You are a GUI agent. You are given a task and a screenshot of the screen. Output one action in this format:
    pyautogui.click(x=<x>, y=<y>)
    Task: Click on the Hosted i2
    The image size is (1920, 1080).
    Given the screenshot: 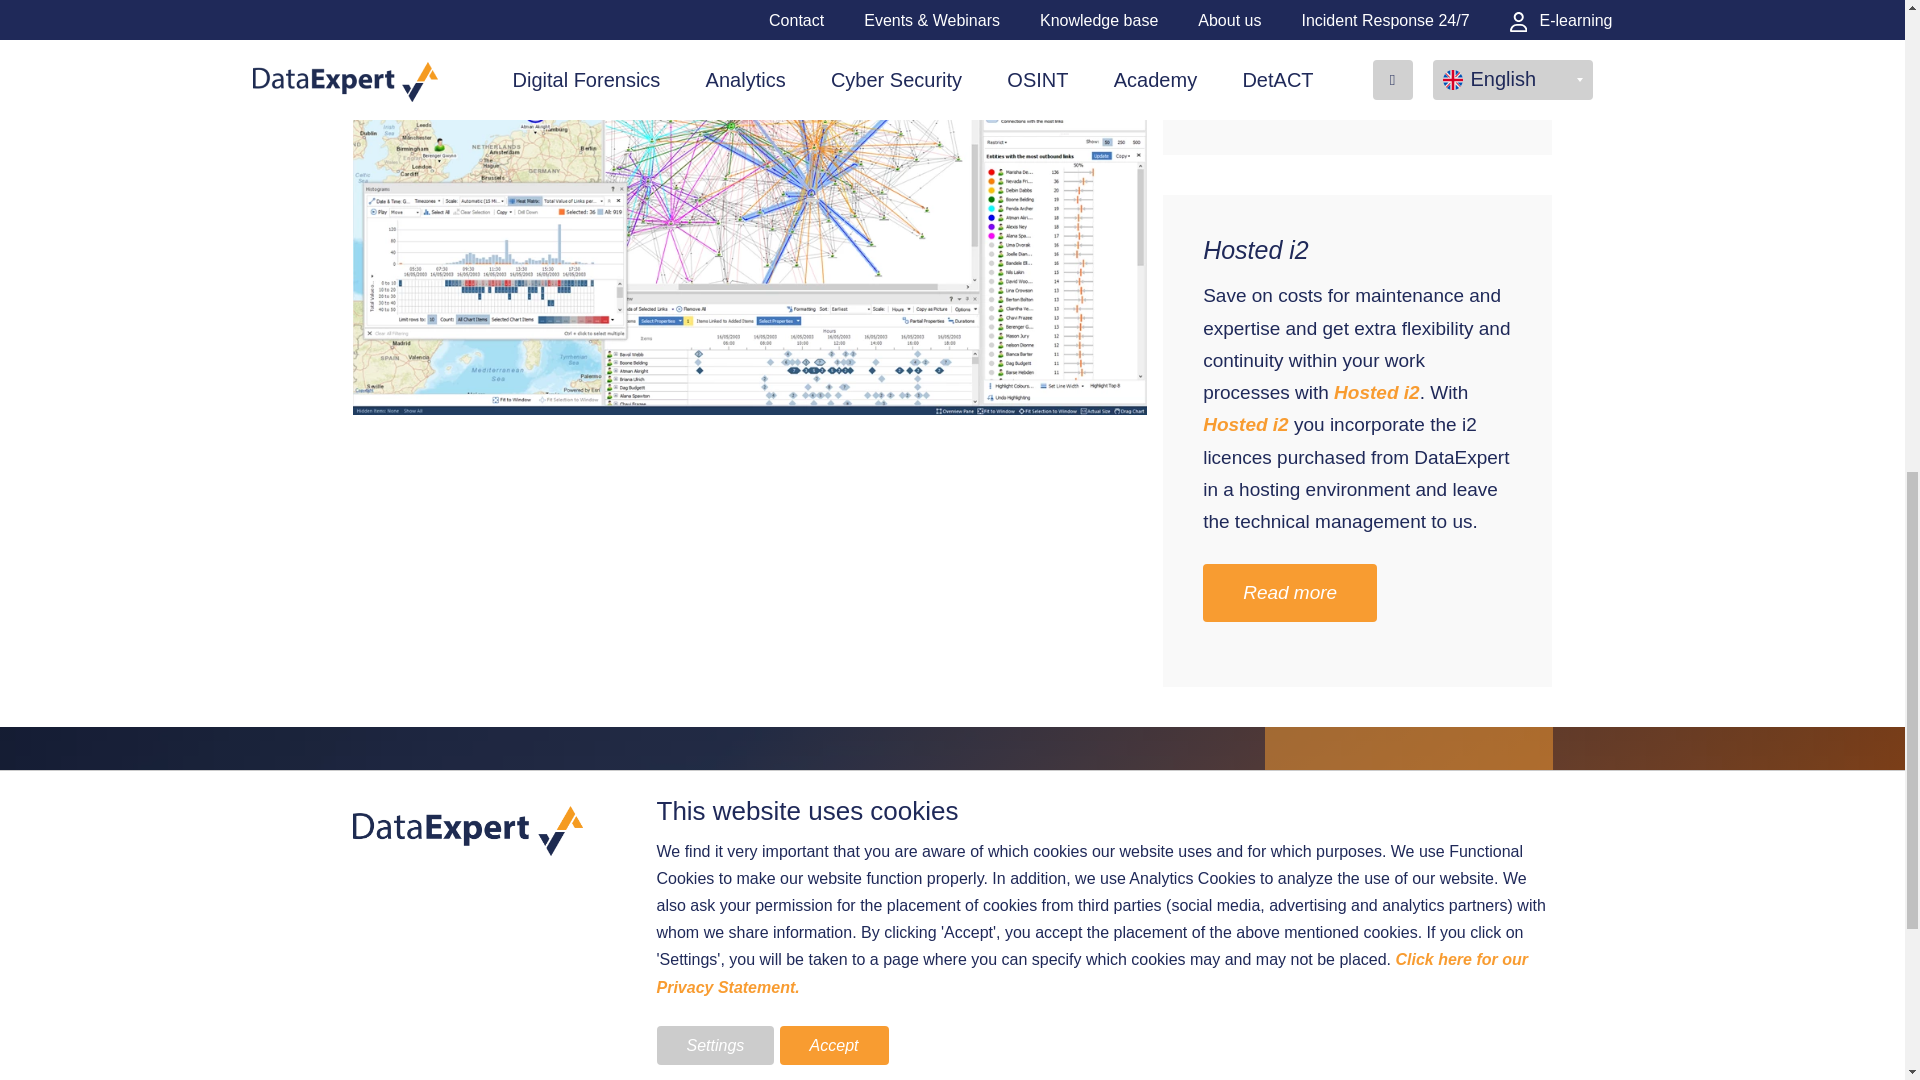 What is the action you would take?
    pyautogui.click(x=1289, y=592)
    